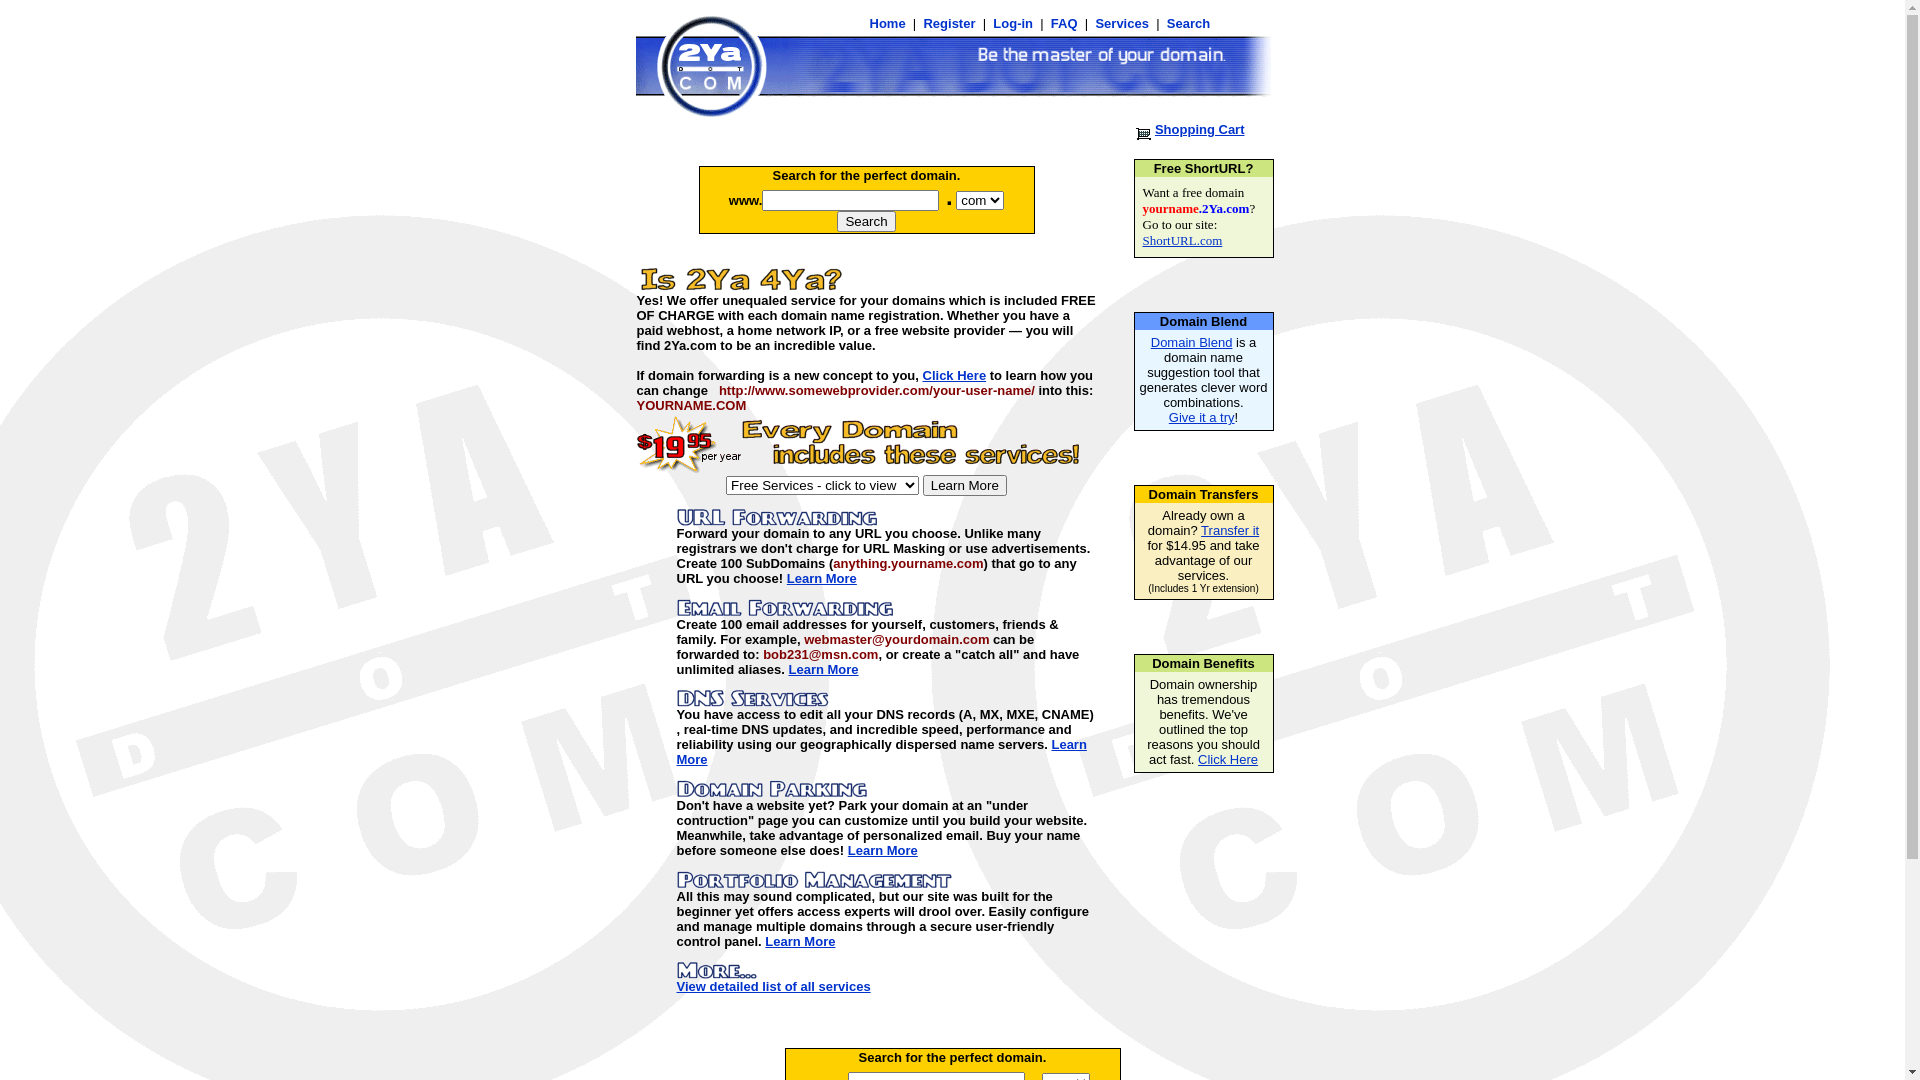 The width and height of the screenshot is (1920, 1080). Describe the element at coordinates (1192, 342) in the screenshot. I see `Domain Blend` at that location.